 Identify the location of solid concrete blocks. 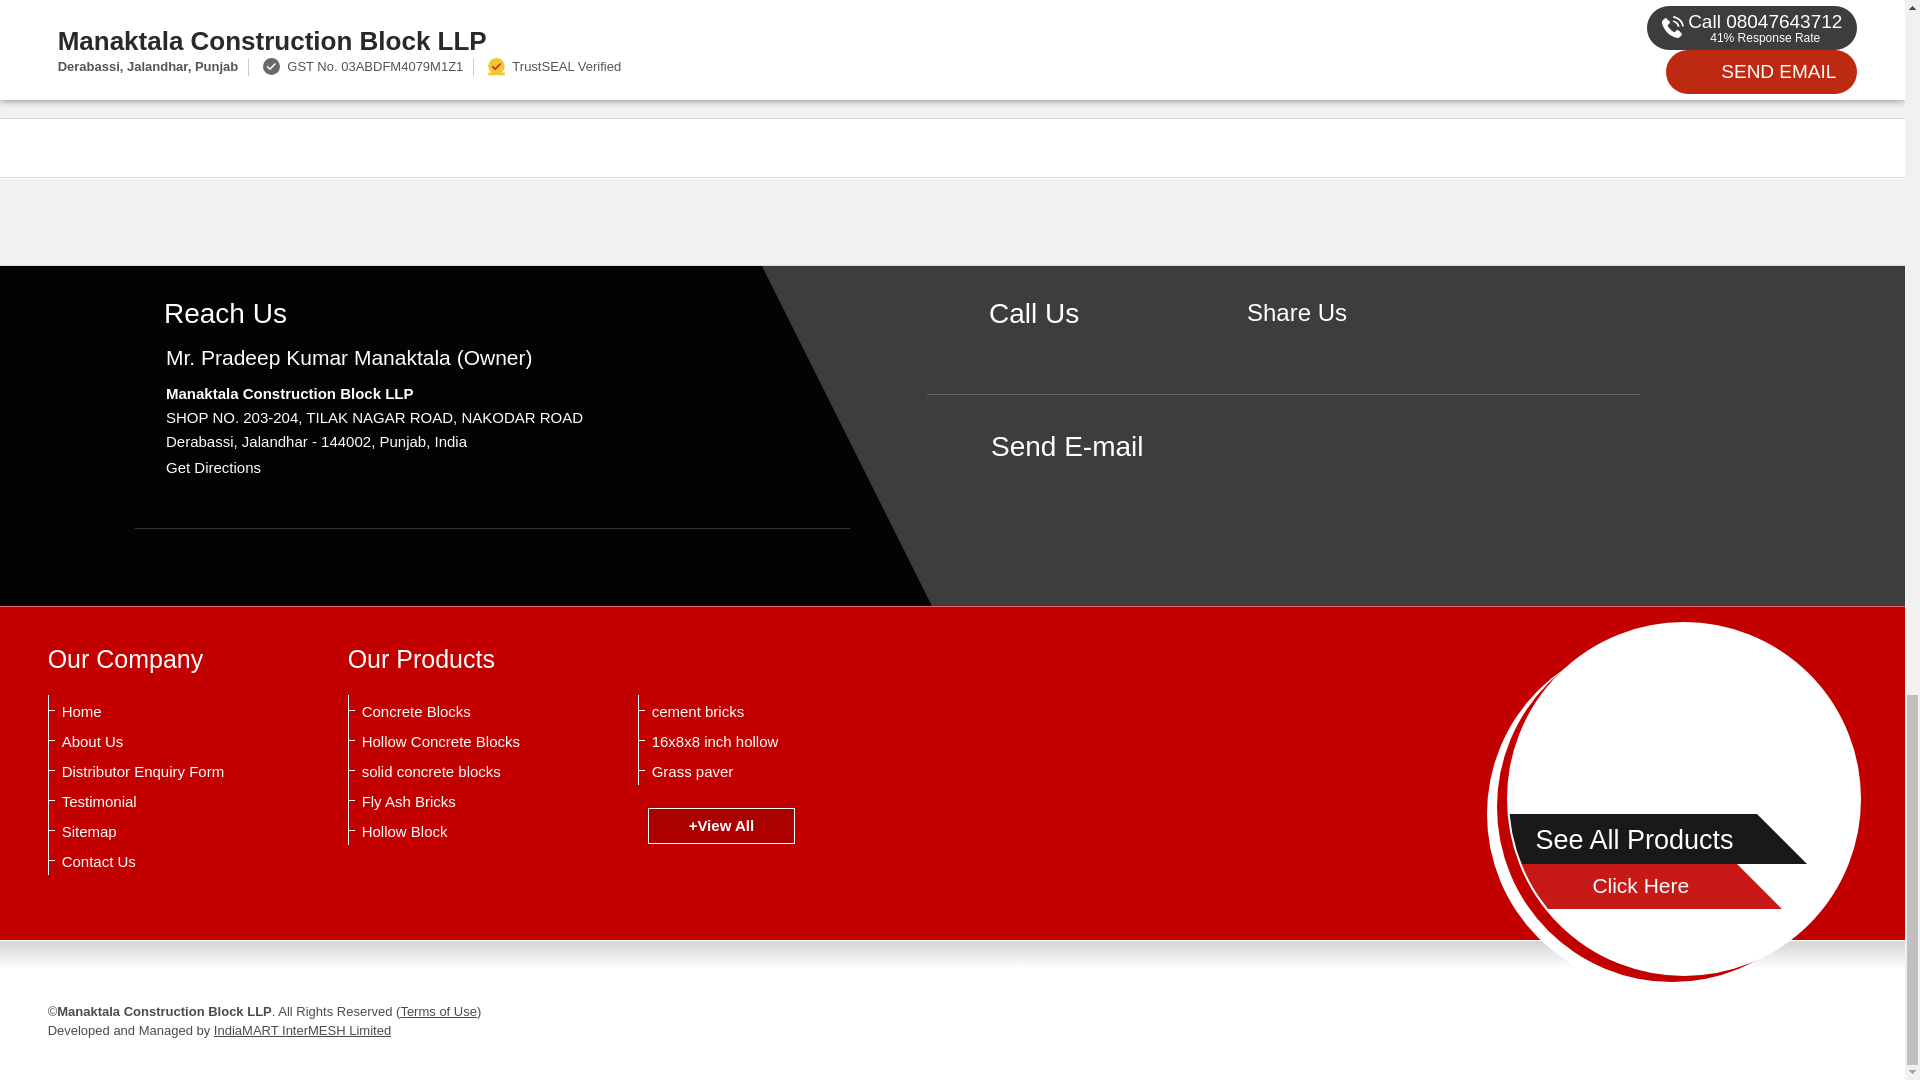
(460, 772).